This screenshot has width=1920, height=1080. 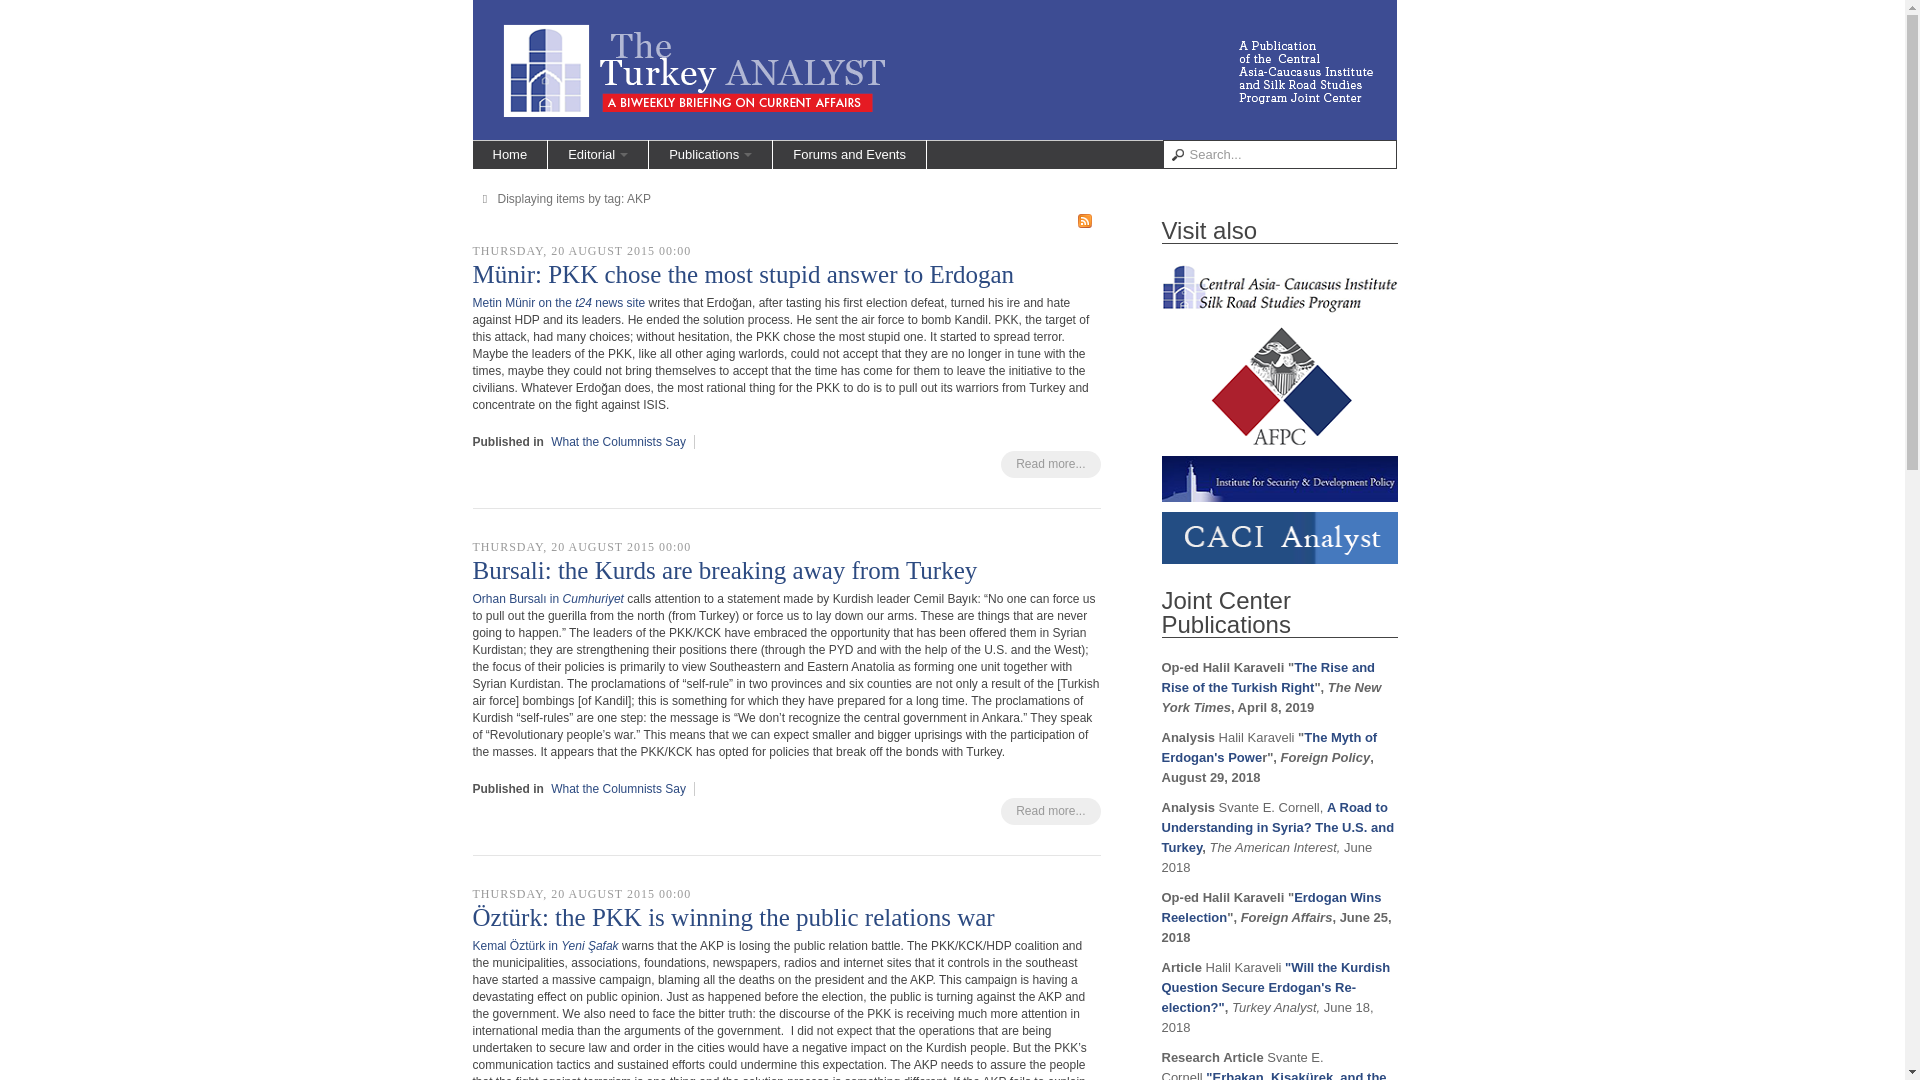 What do you see at coordinates (1084, 220) in the screenshot?
I see `Subscribe to this RSS feed` at bounding box center [1084, 220].